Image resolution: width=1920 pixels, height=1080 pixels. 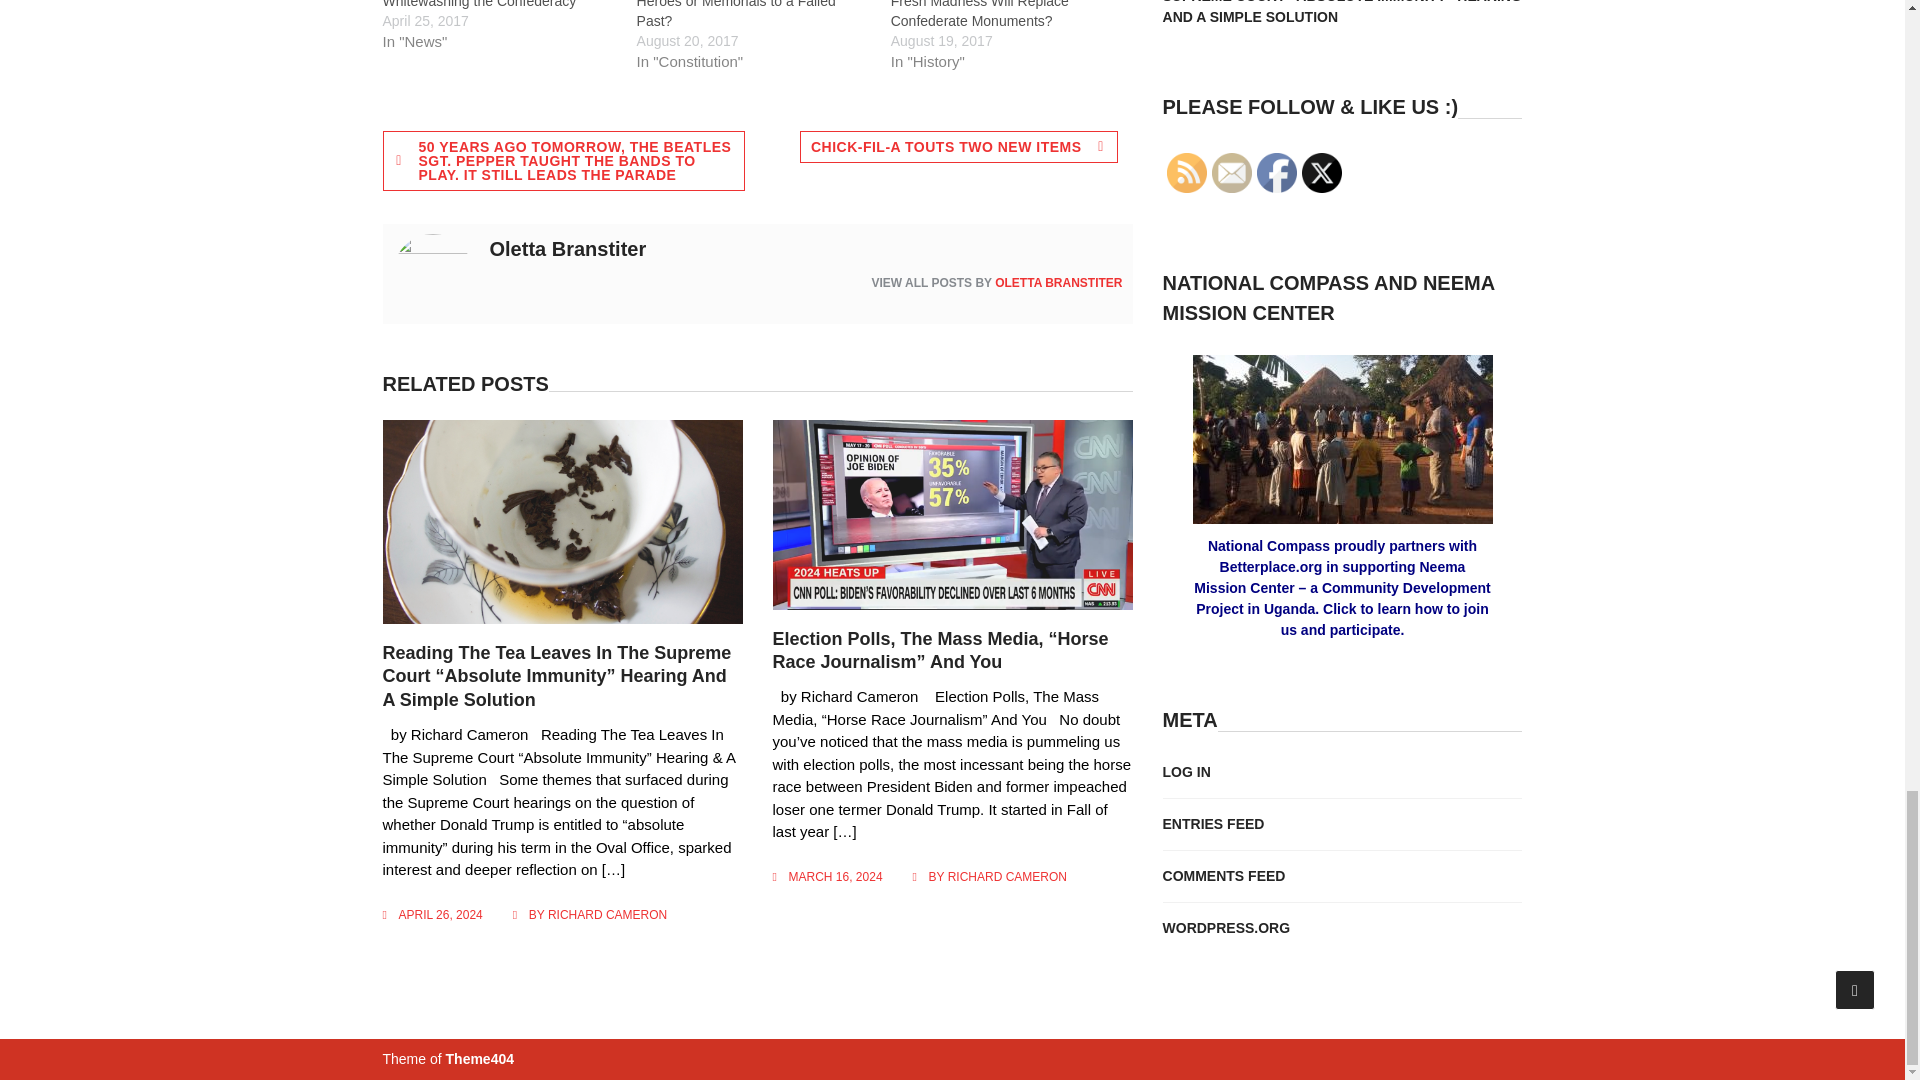 What do you see at coordinates (1322, 173) in the screenshot?
I see `Twitter` at bounding box center [1322, 173].